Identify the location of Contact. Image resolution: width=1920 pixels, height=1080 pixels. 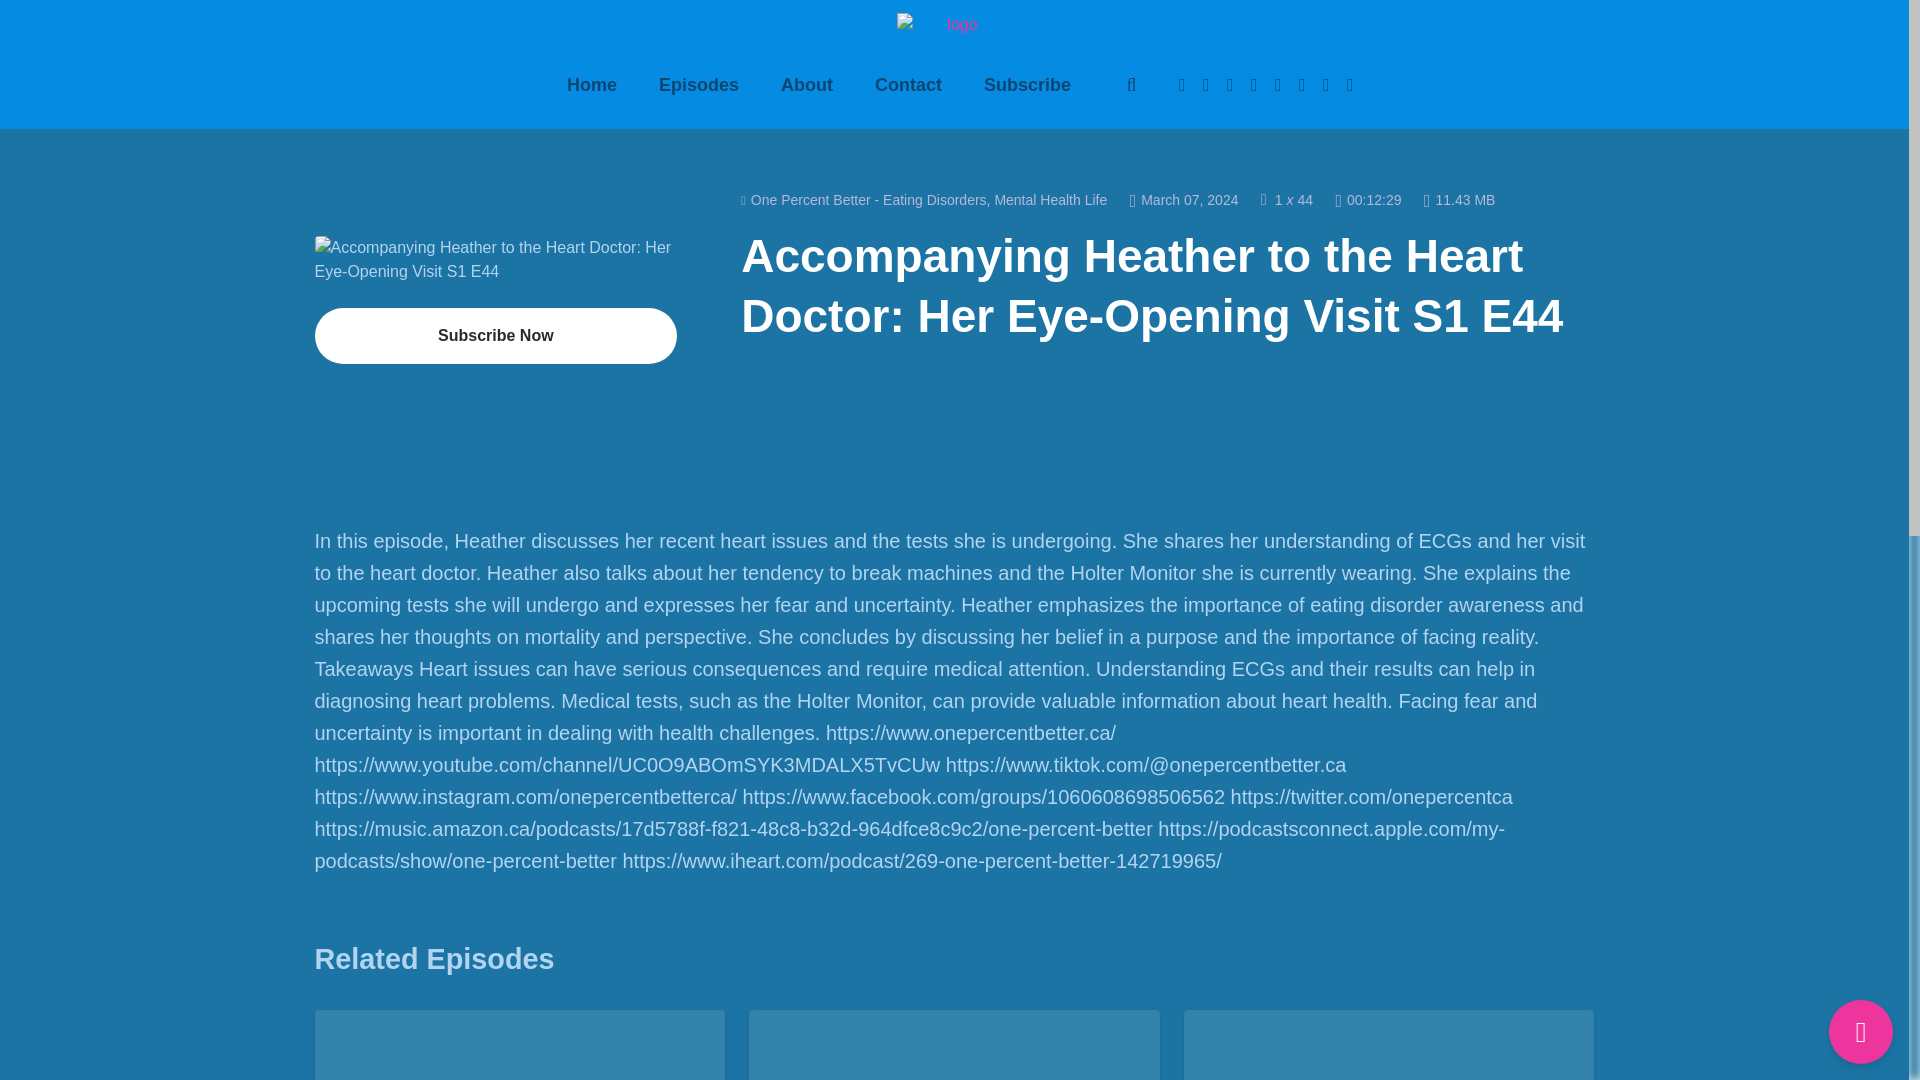
(908, 86).